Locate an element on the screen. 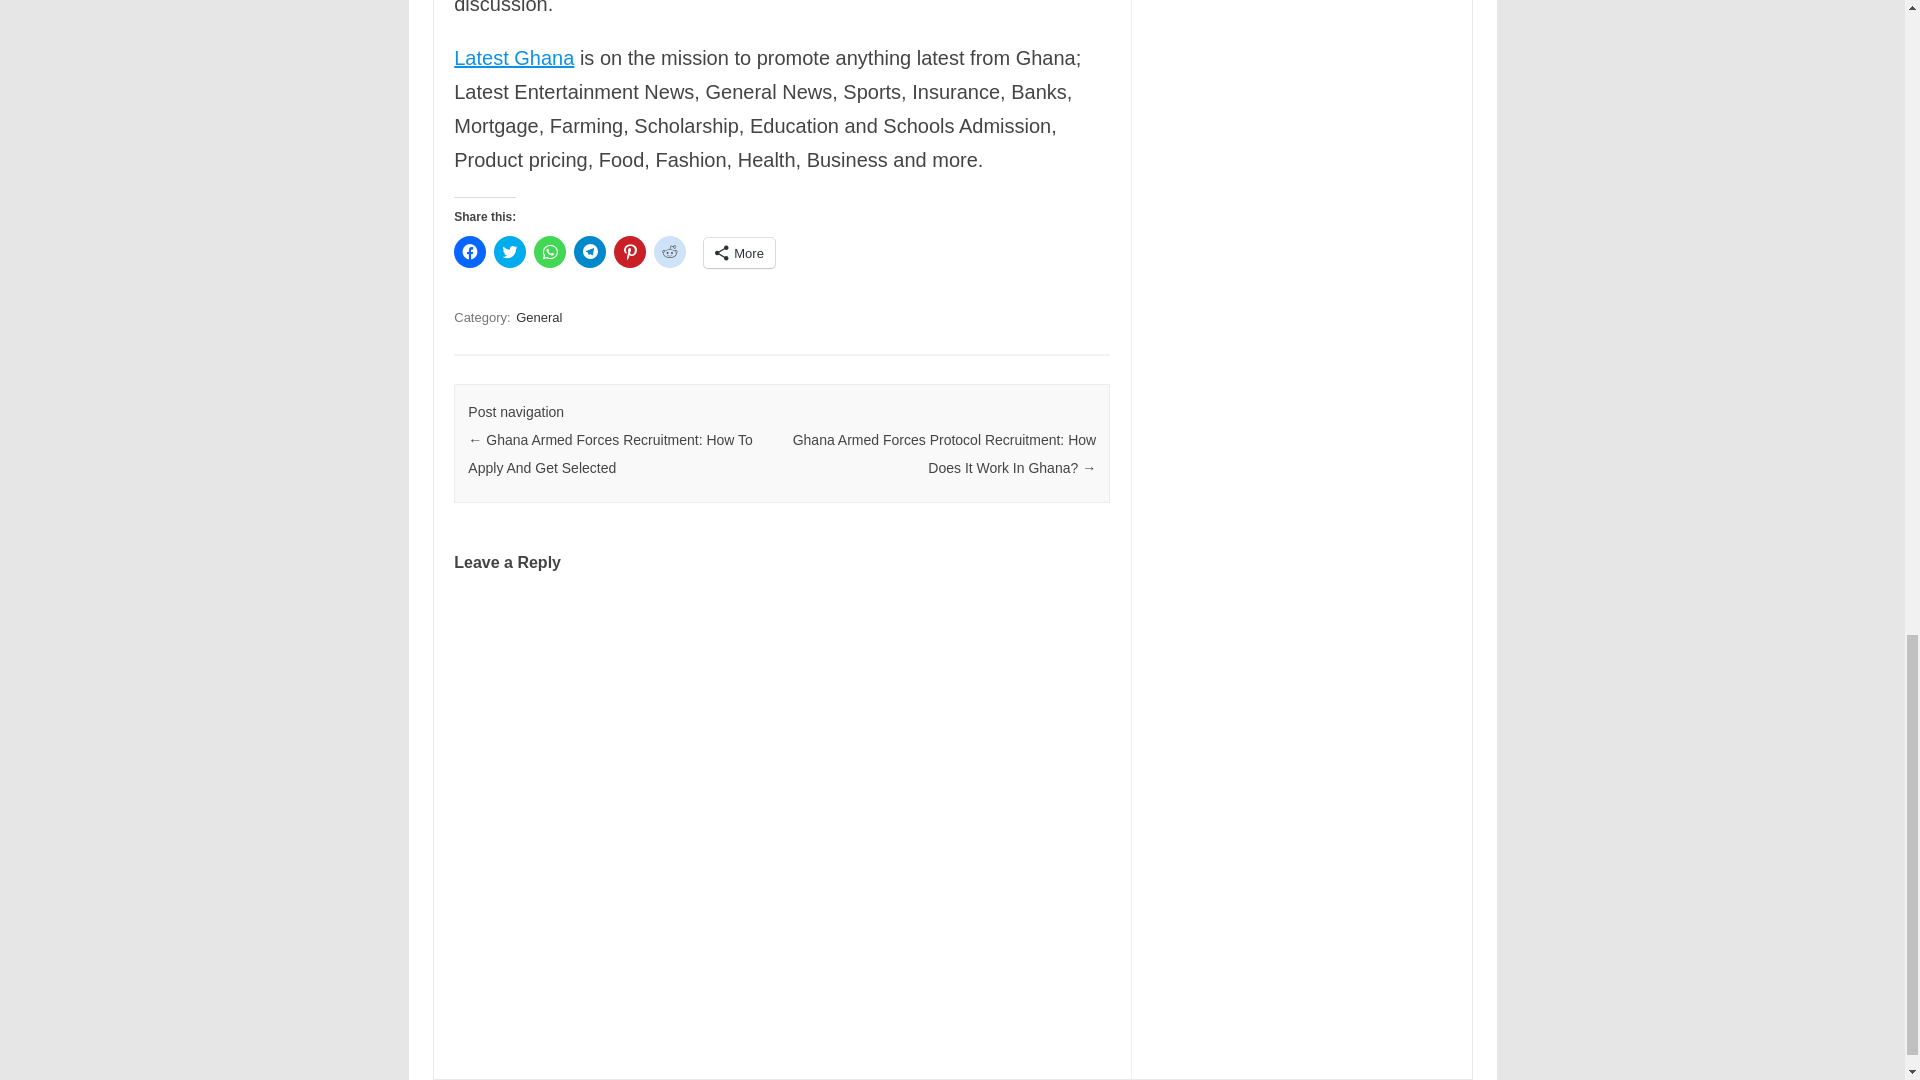 Image resolution: width=1920 pixels, height=1080 pixels. Click to share on Facebook is located at coordinates (469, 252).